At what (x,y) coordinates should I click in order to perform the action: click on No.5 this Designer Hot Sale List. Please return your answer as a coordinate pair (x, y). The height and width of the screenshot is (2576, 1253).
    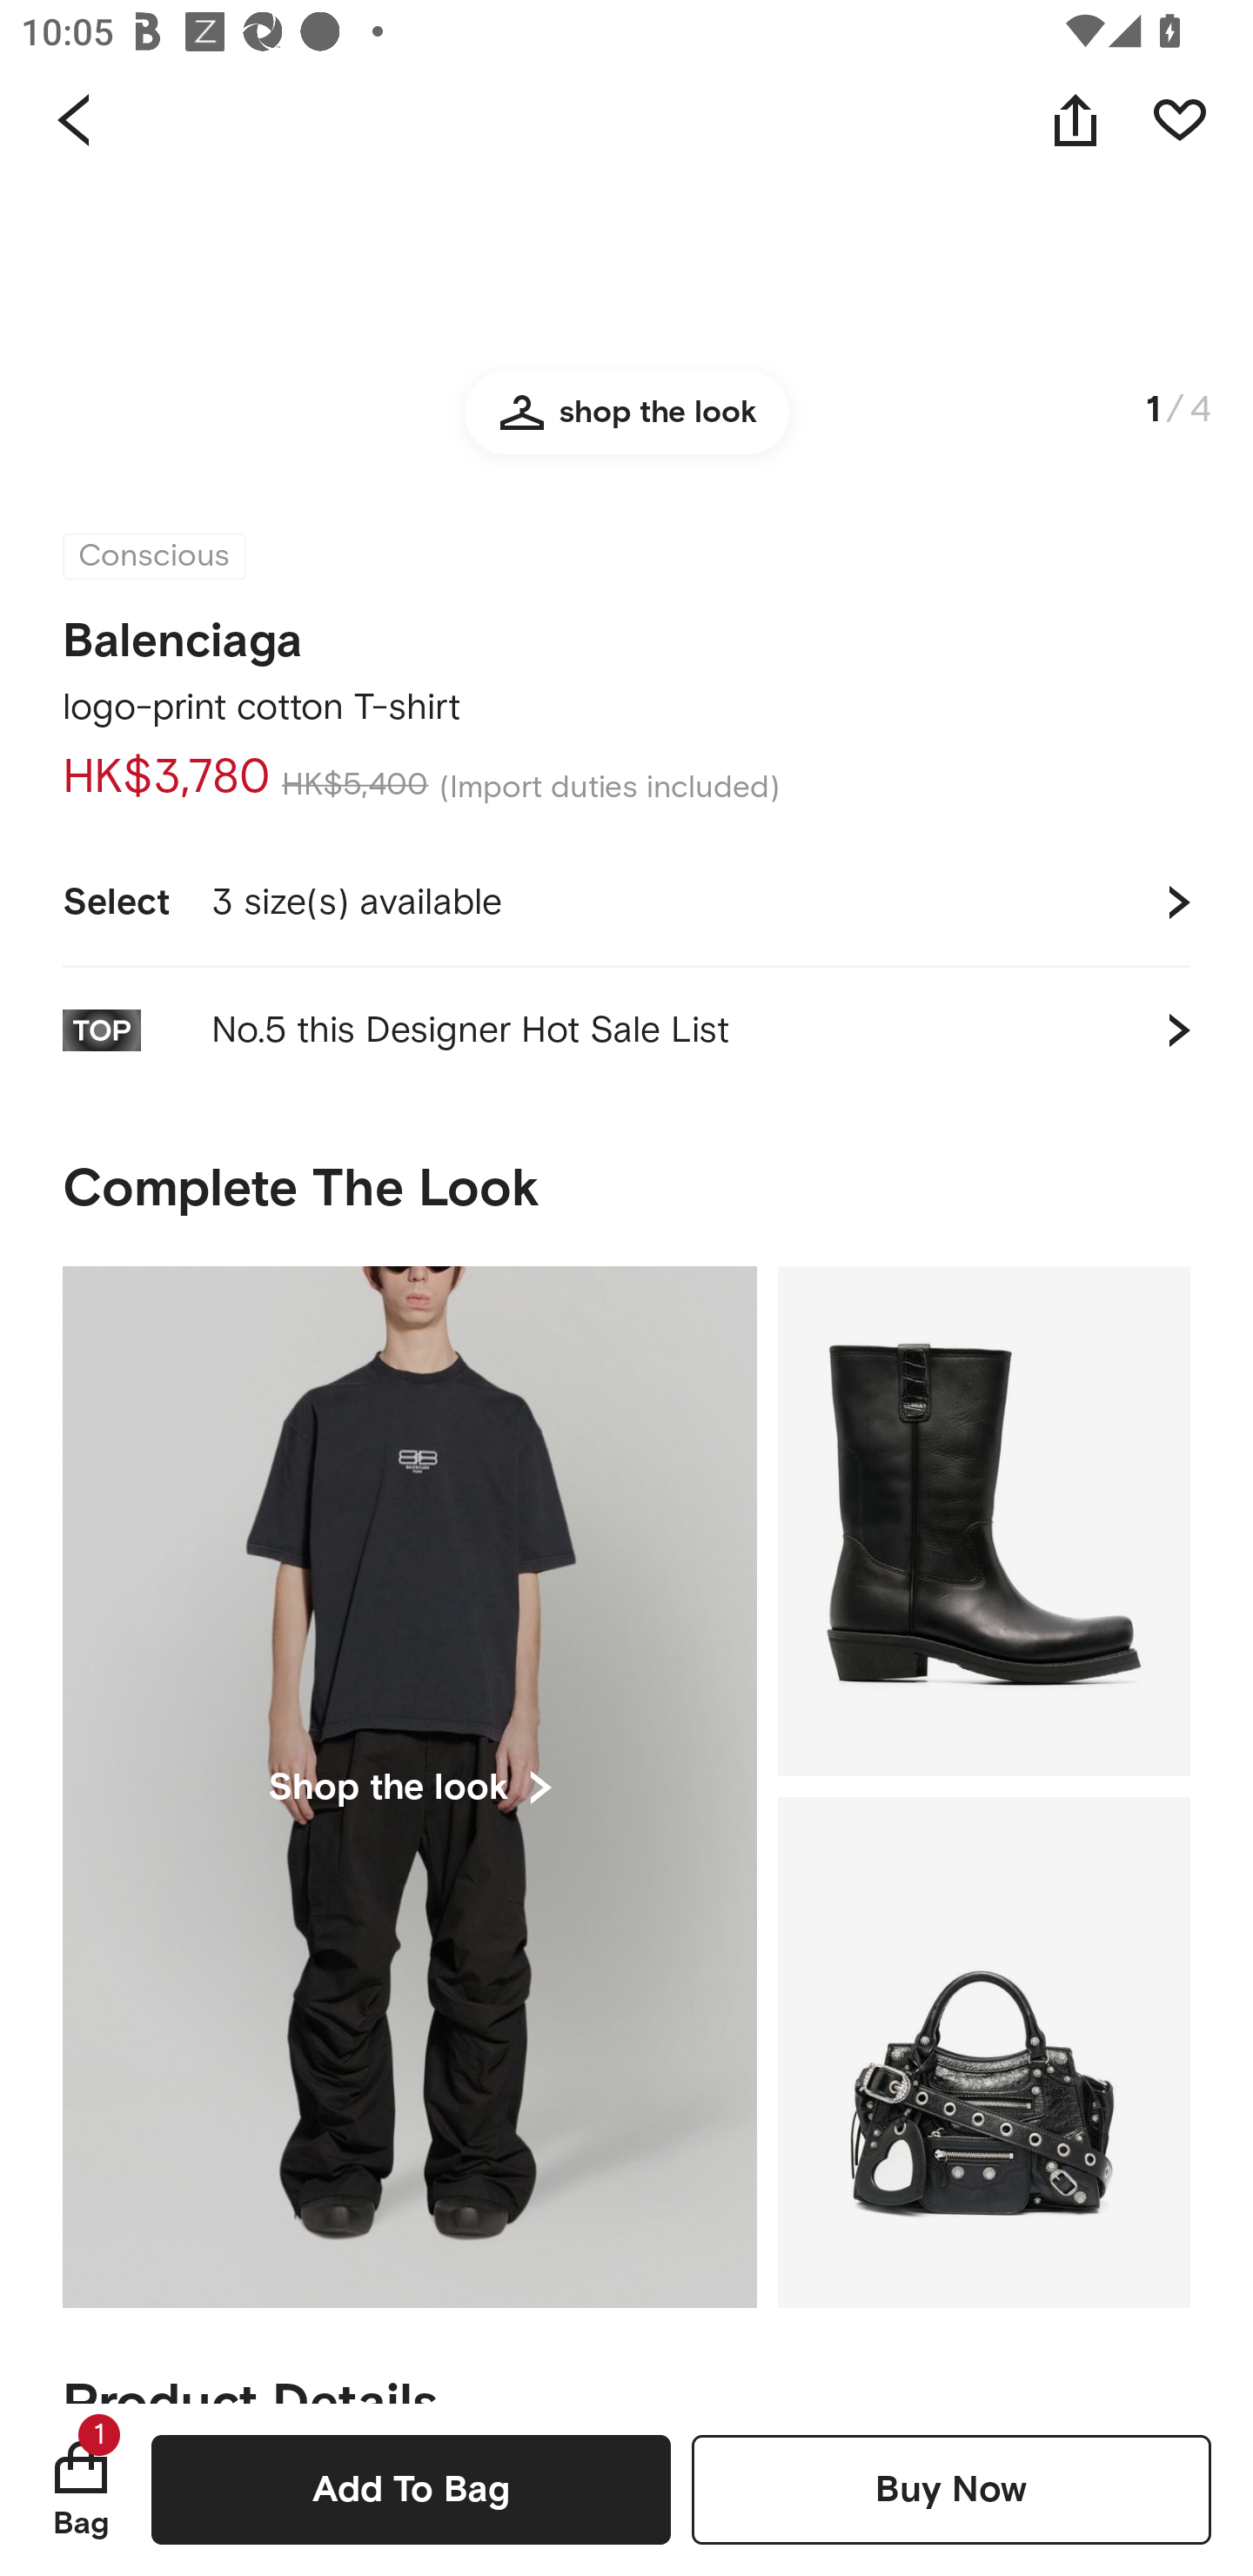
    Looking at the image, I should click on (626, 1030).